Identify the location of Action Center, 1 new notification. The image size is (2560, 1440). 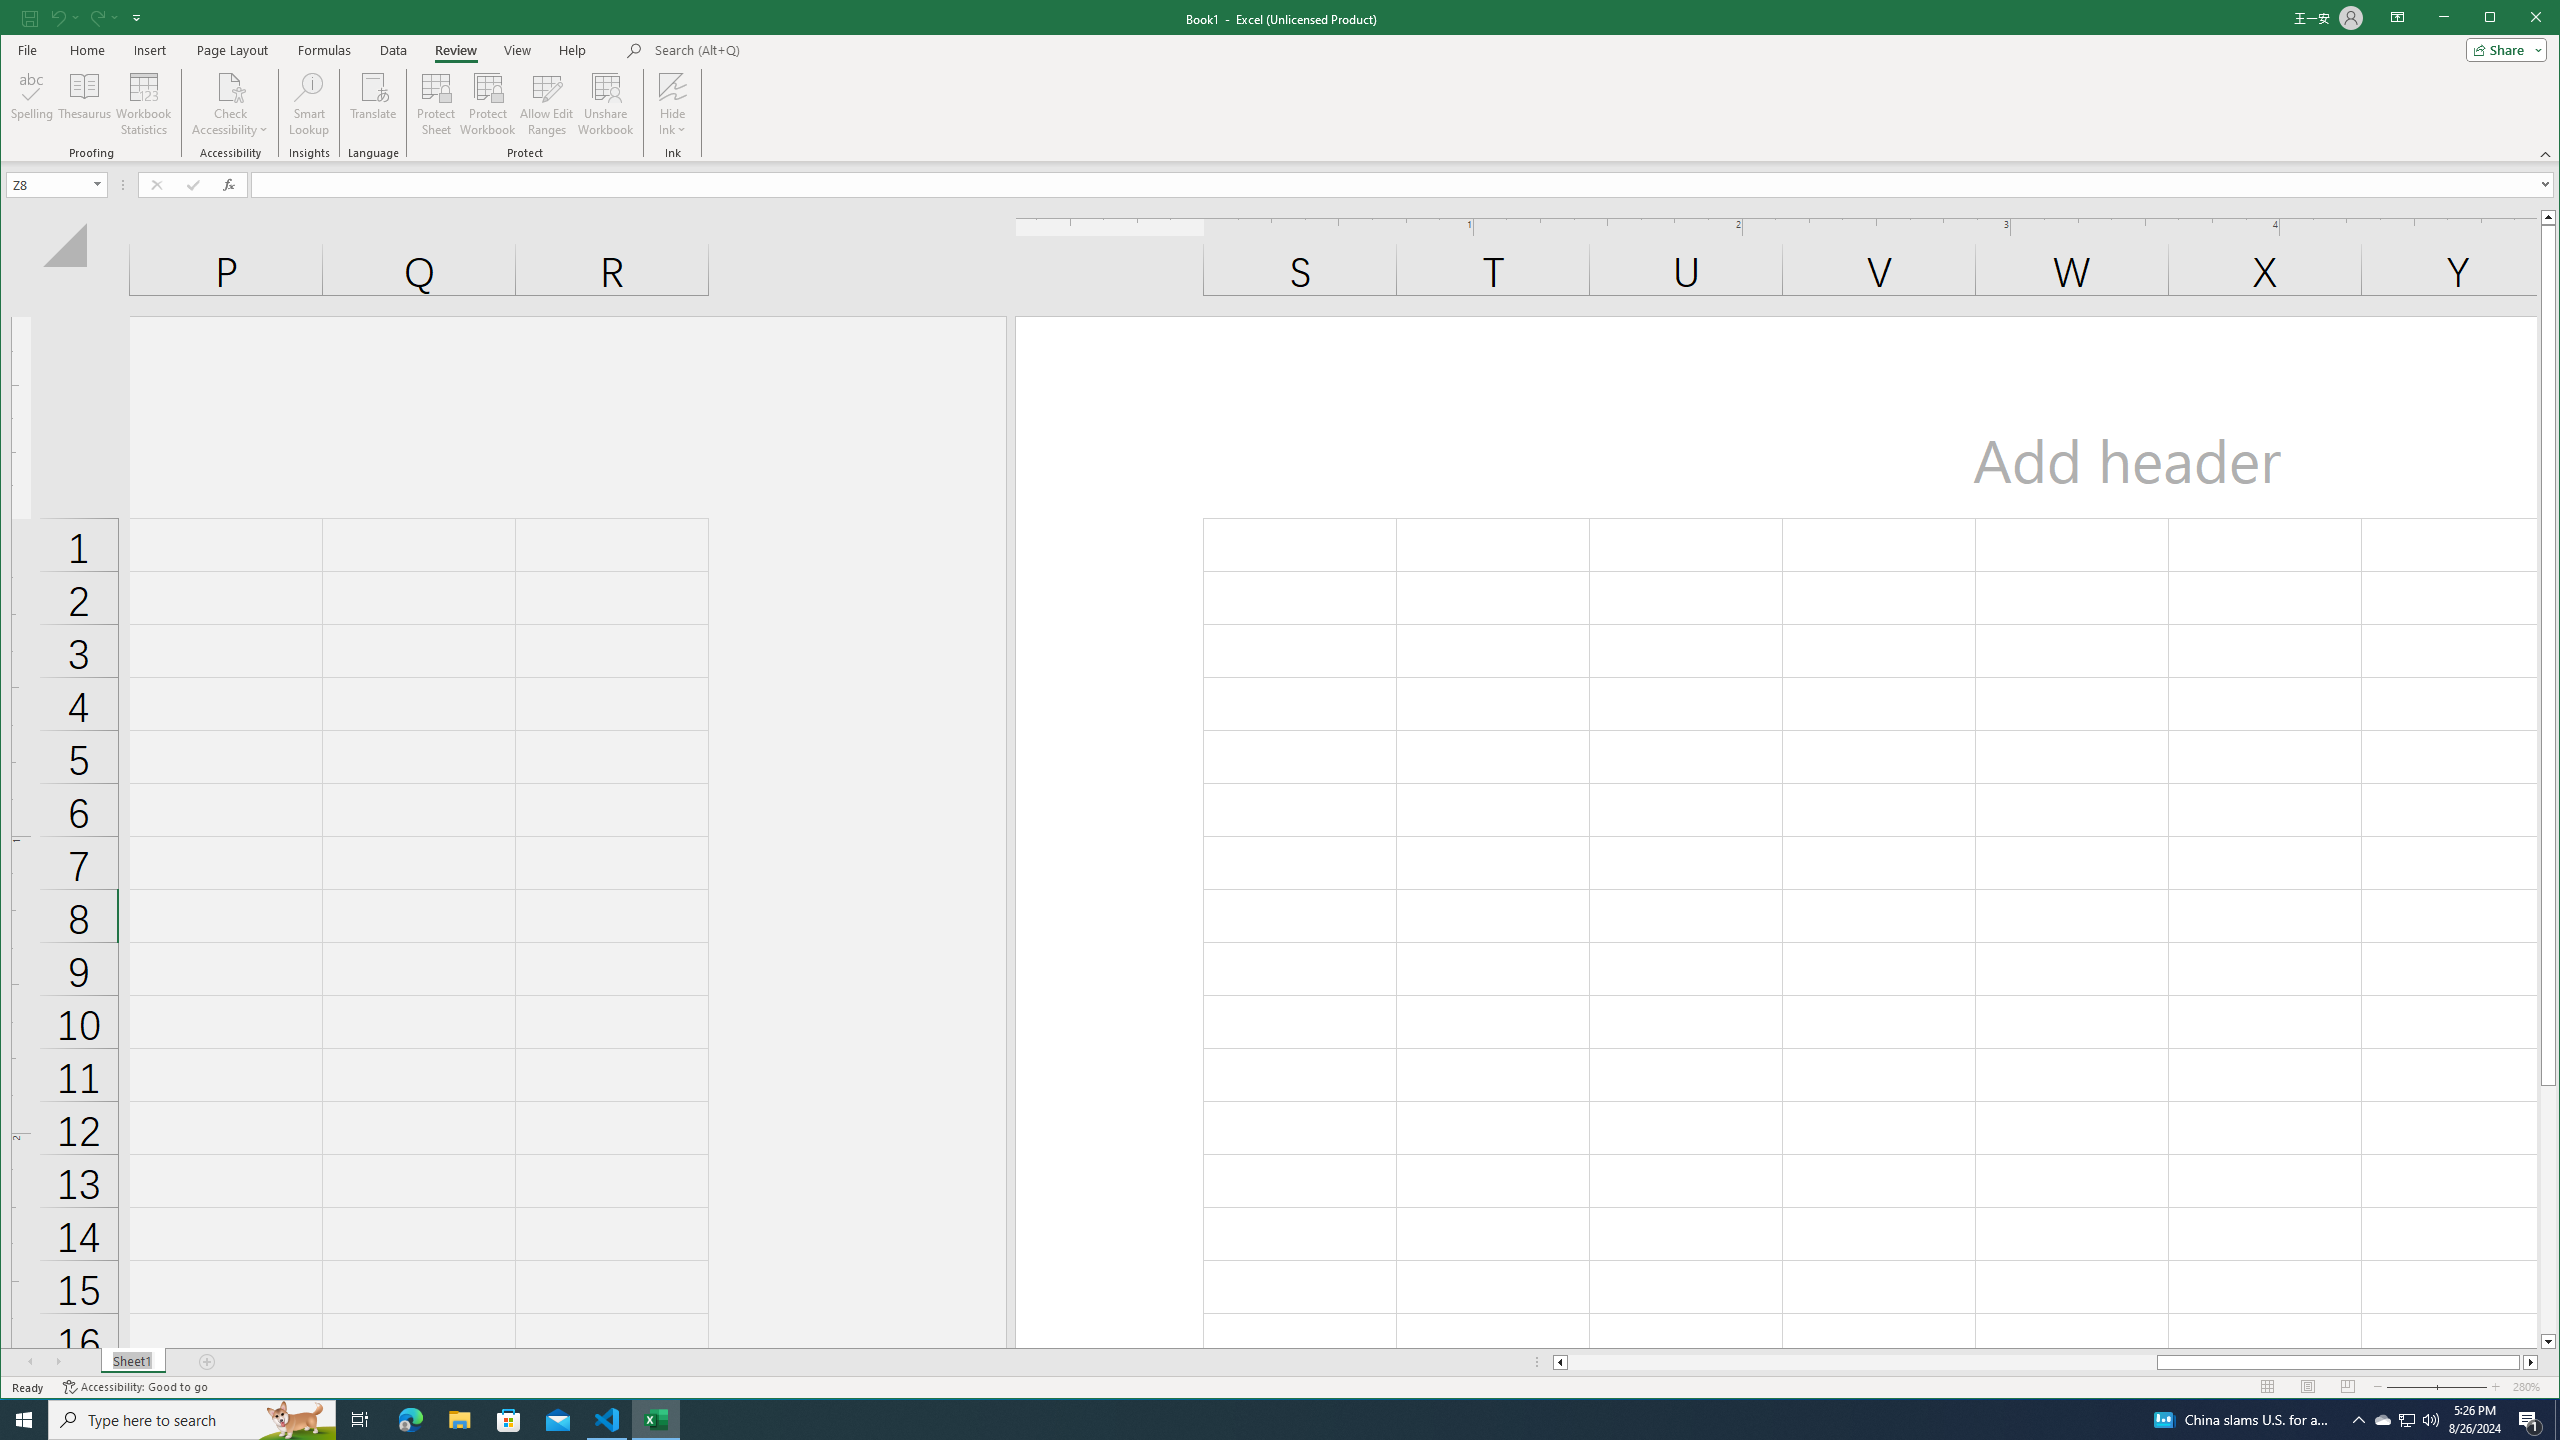
(2530, 1420).